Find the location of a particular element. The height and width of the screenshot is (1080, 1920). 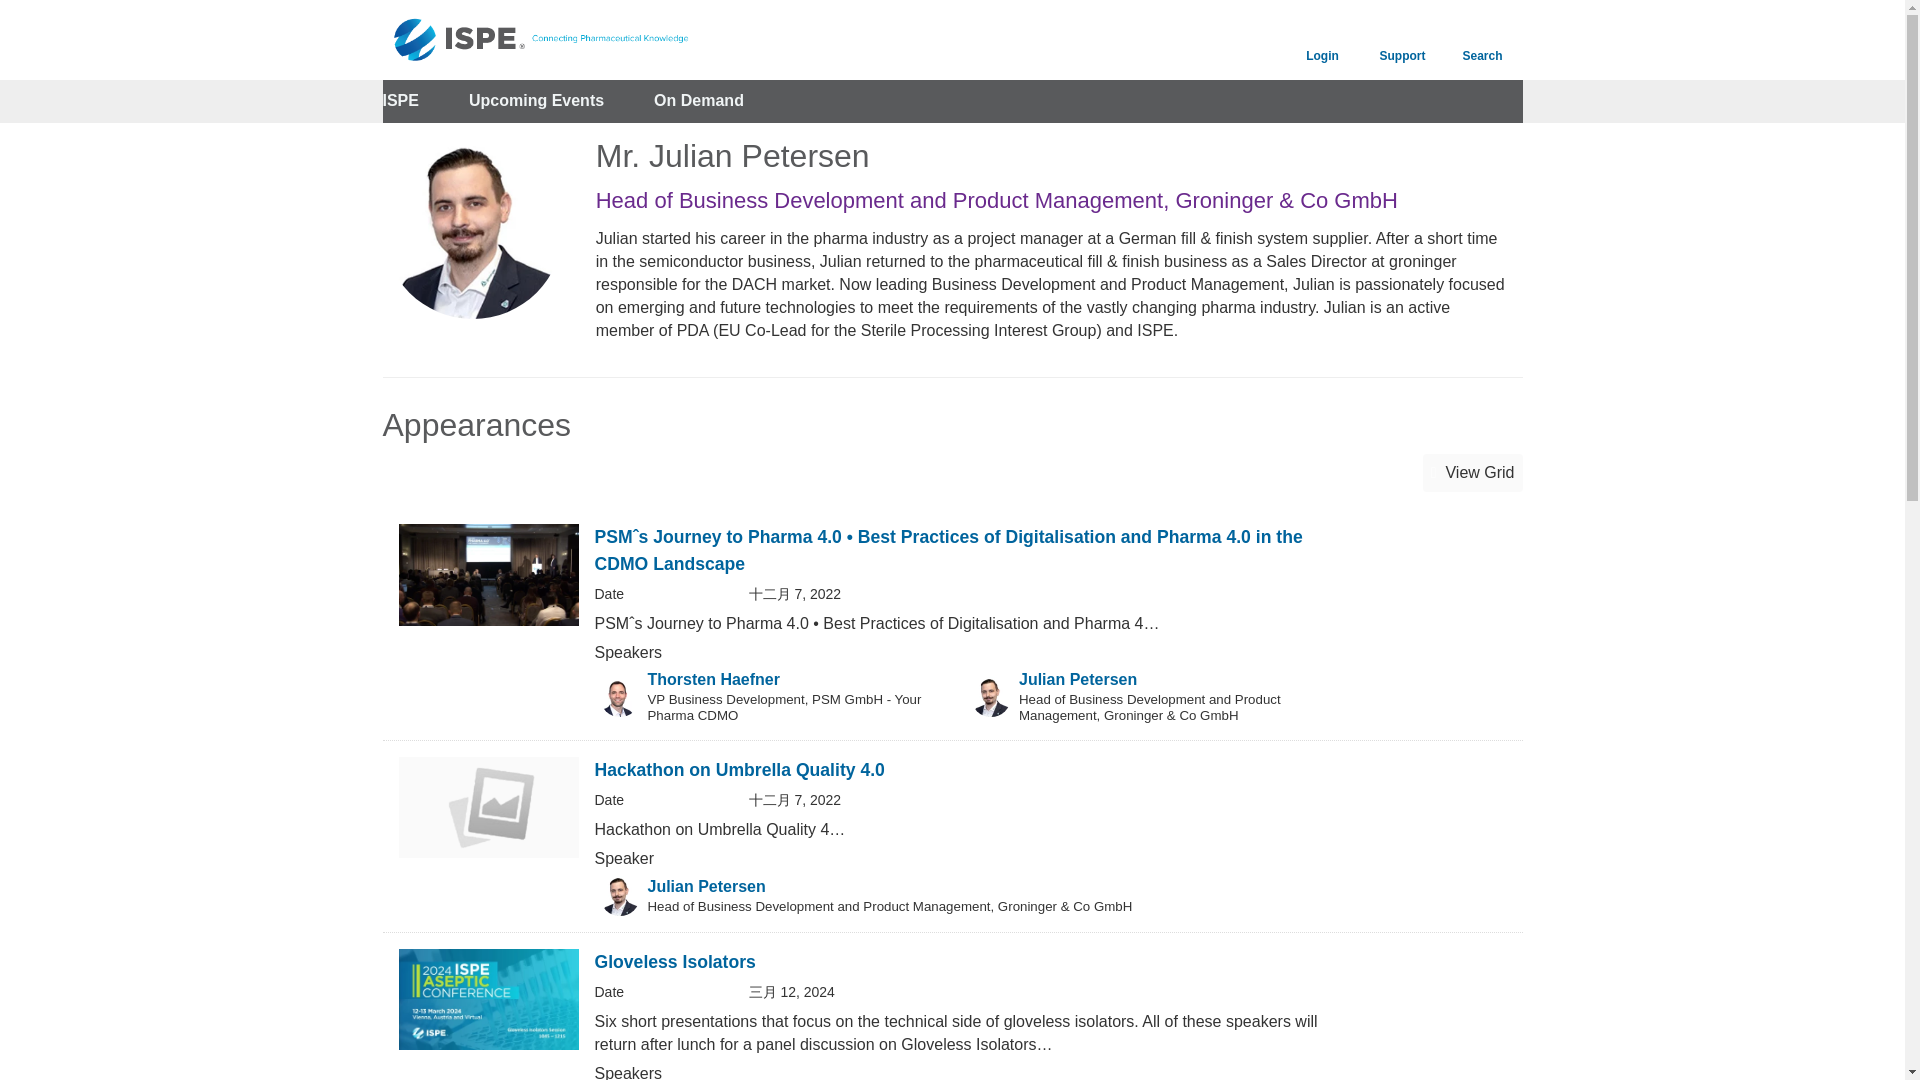

Support is located at coordinates (1401, 40).